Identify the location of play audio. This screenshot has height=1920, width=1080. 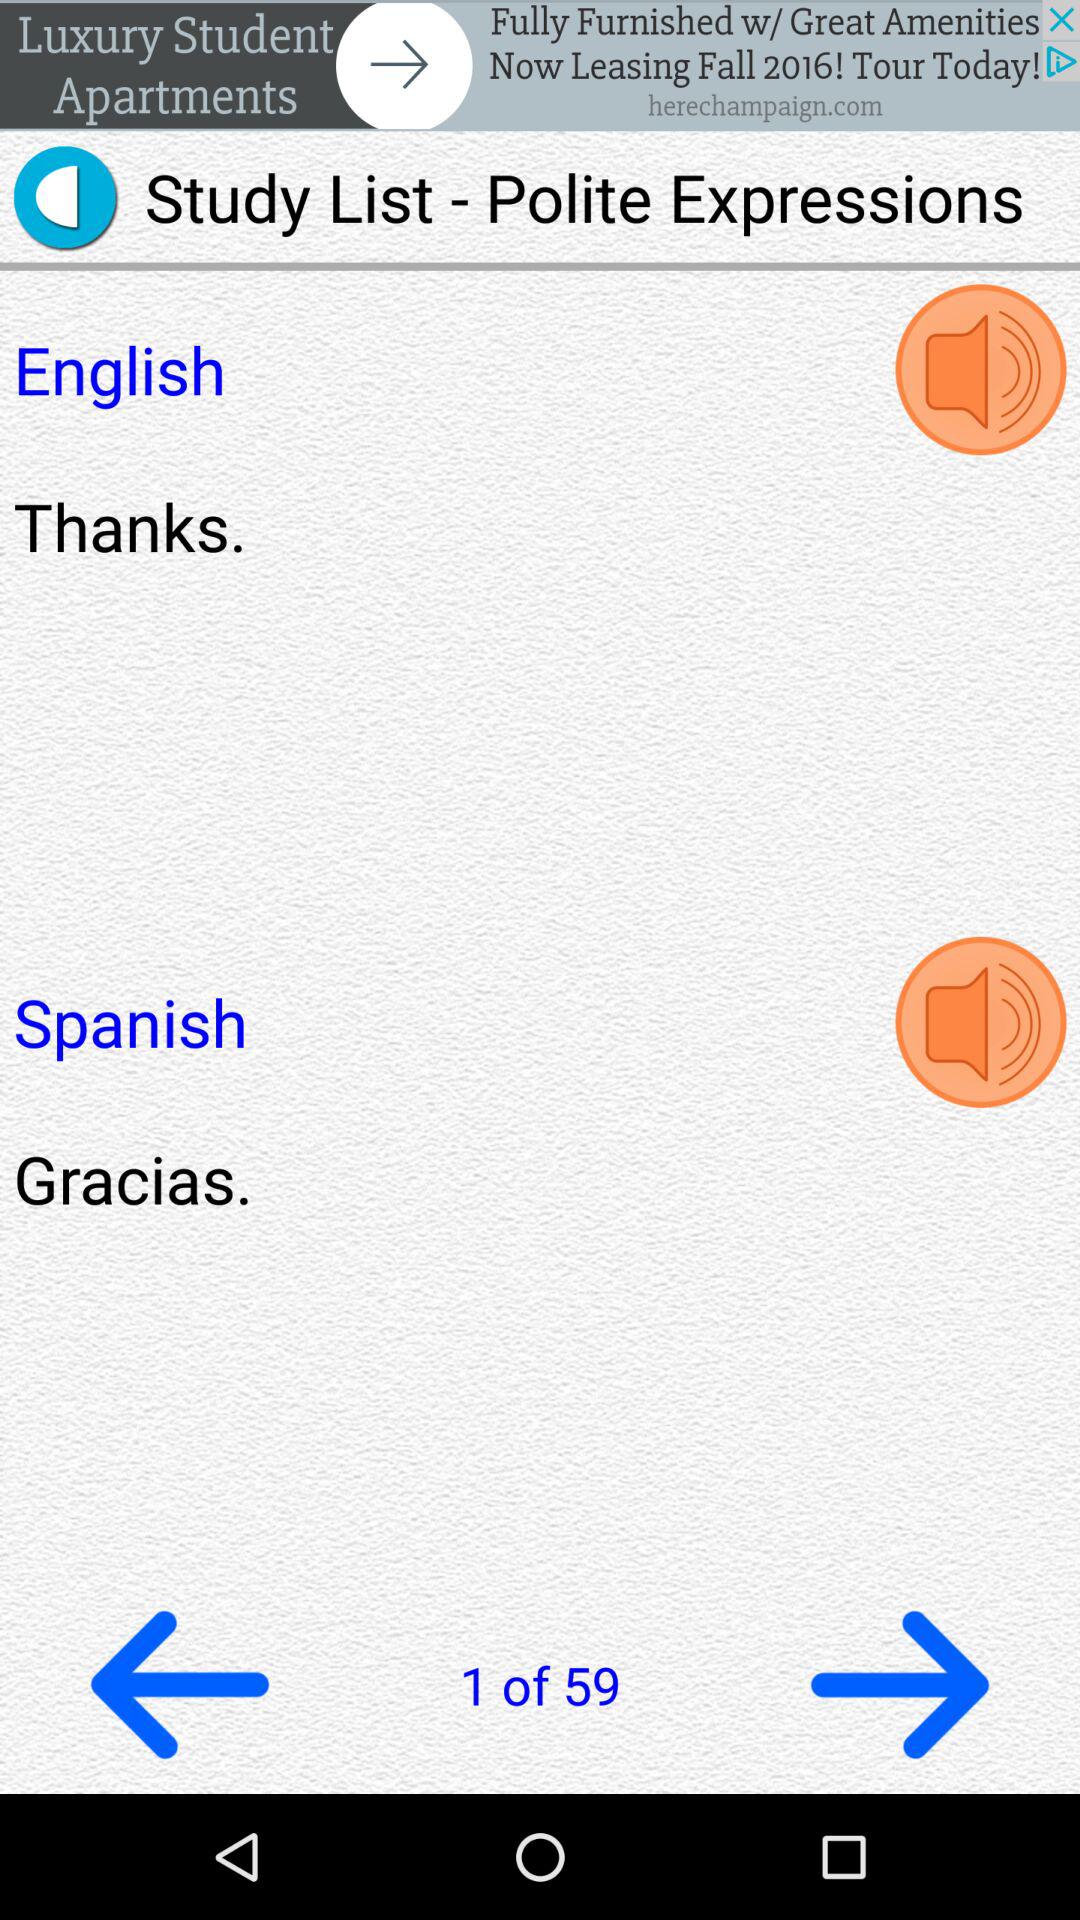
(980, 1022).